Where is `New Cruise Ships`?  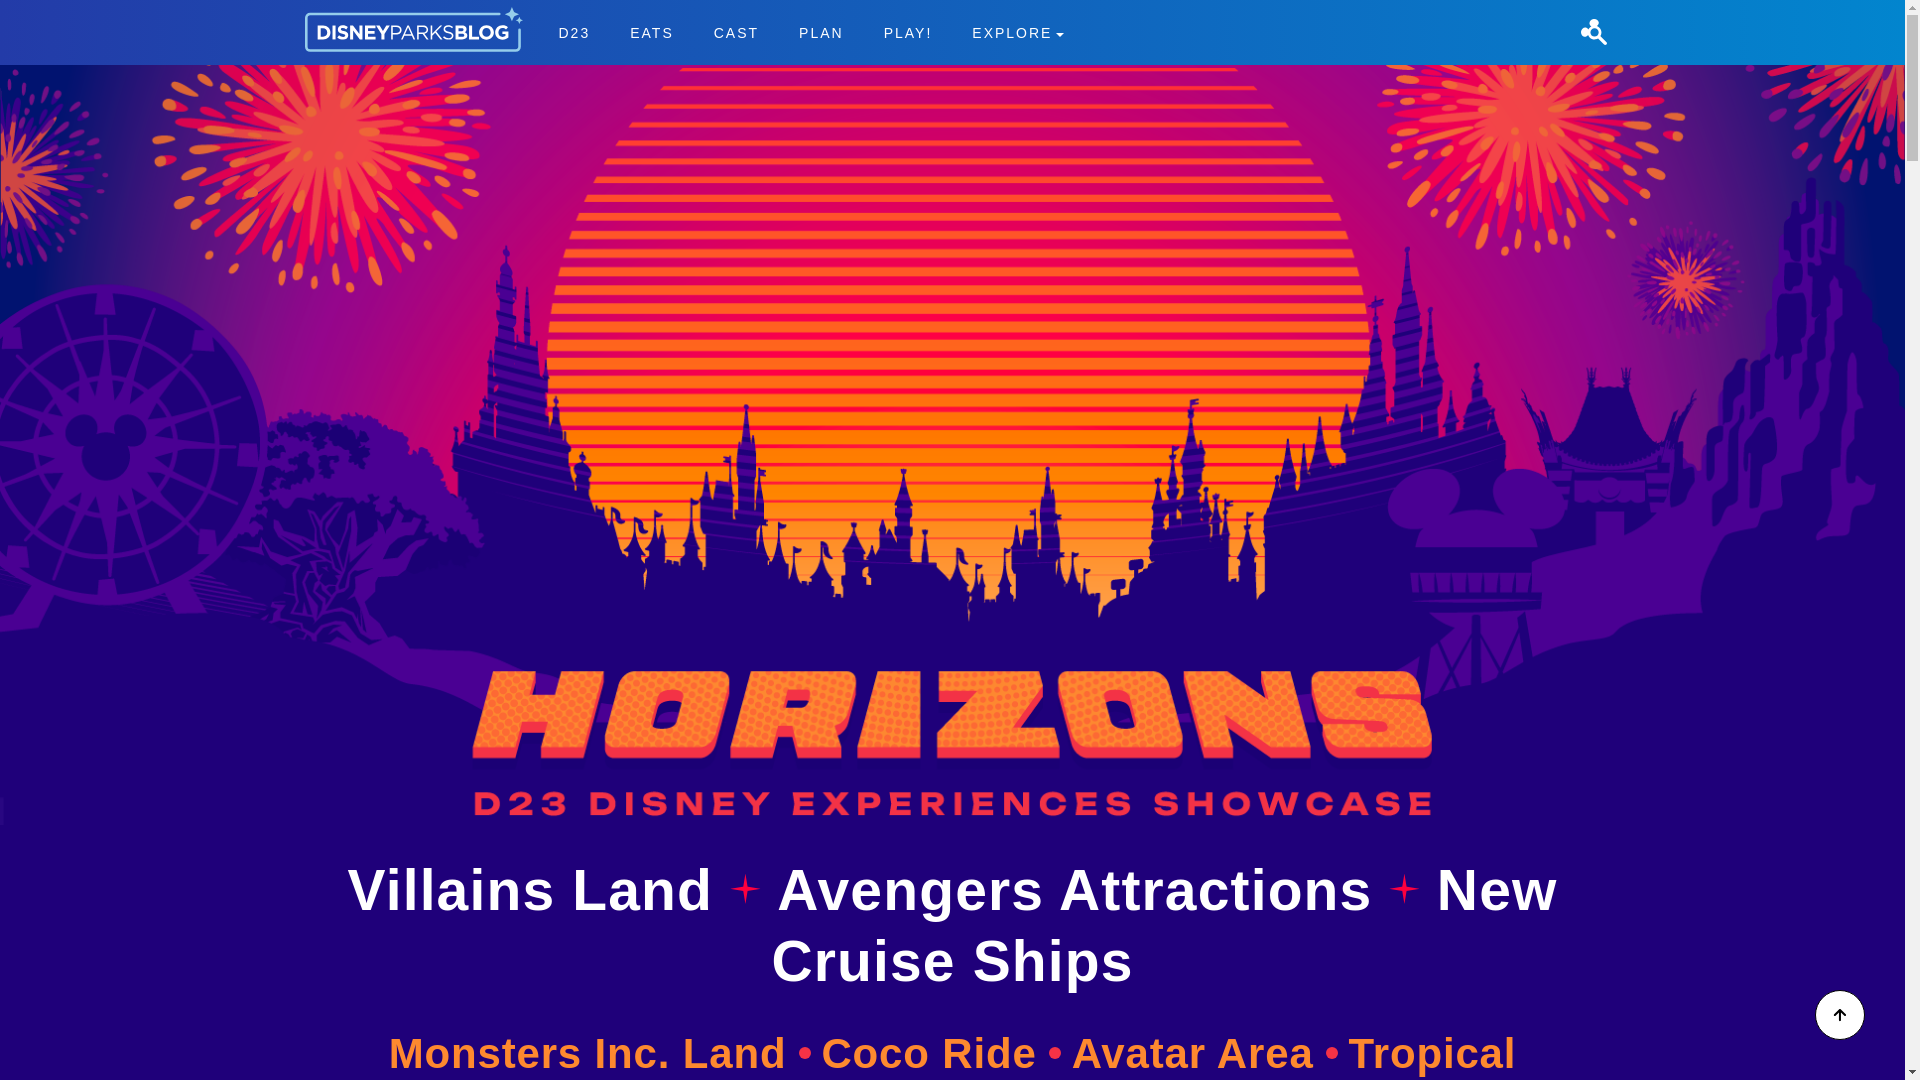 New Cruise Ships is located at coordinates (1164, 924).